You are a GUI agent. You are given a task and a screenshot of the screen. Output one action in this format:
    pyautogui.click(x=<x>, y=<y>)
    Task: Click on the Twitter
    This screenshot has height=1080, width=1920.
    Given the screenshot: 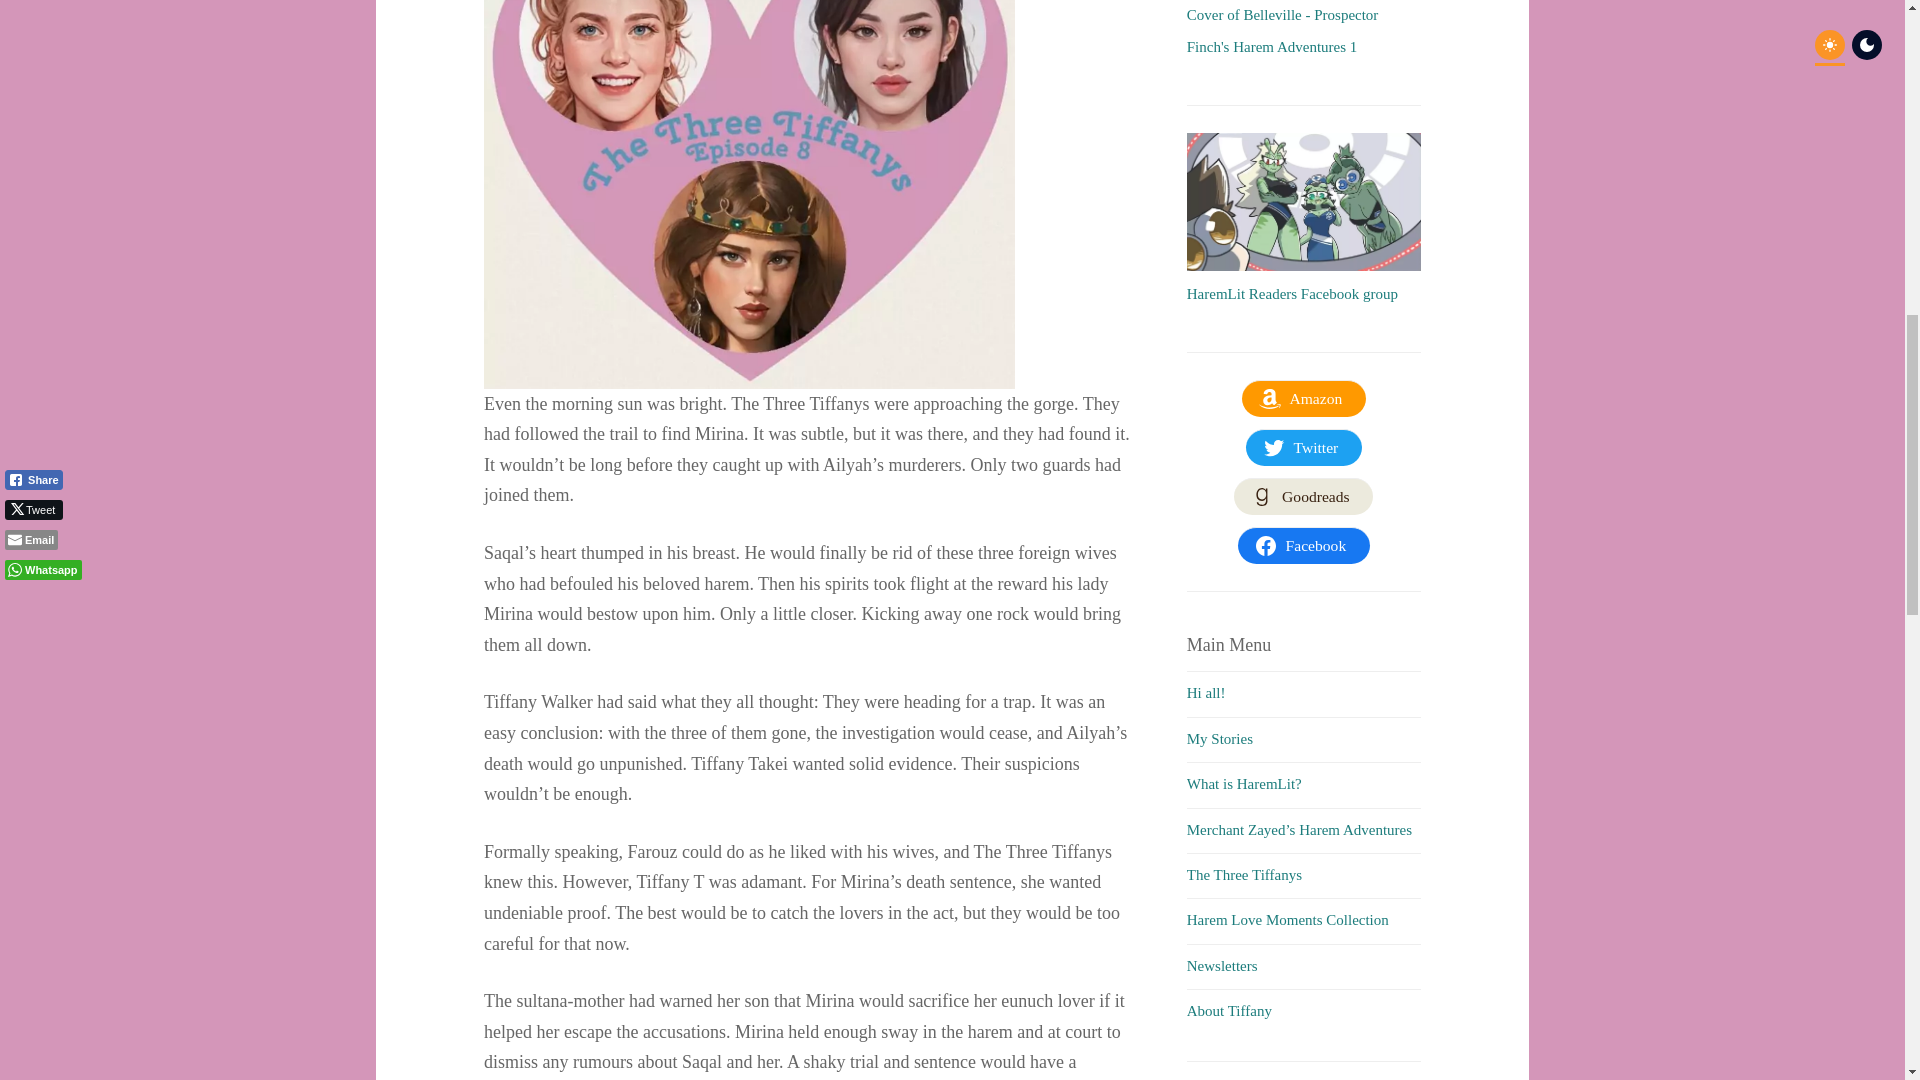 What is the action you would take?
    pyautogui.click(x=1304, y=447)
    